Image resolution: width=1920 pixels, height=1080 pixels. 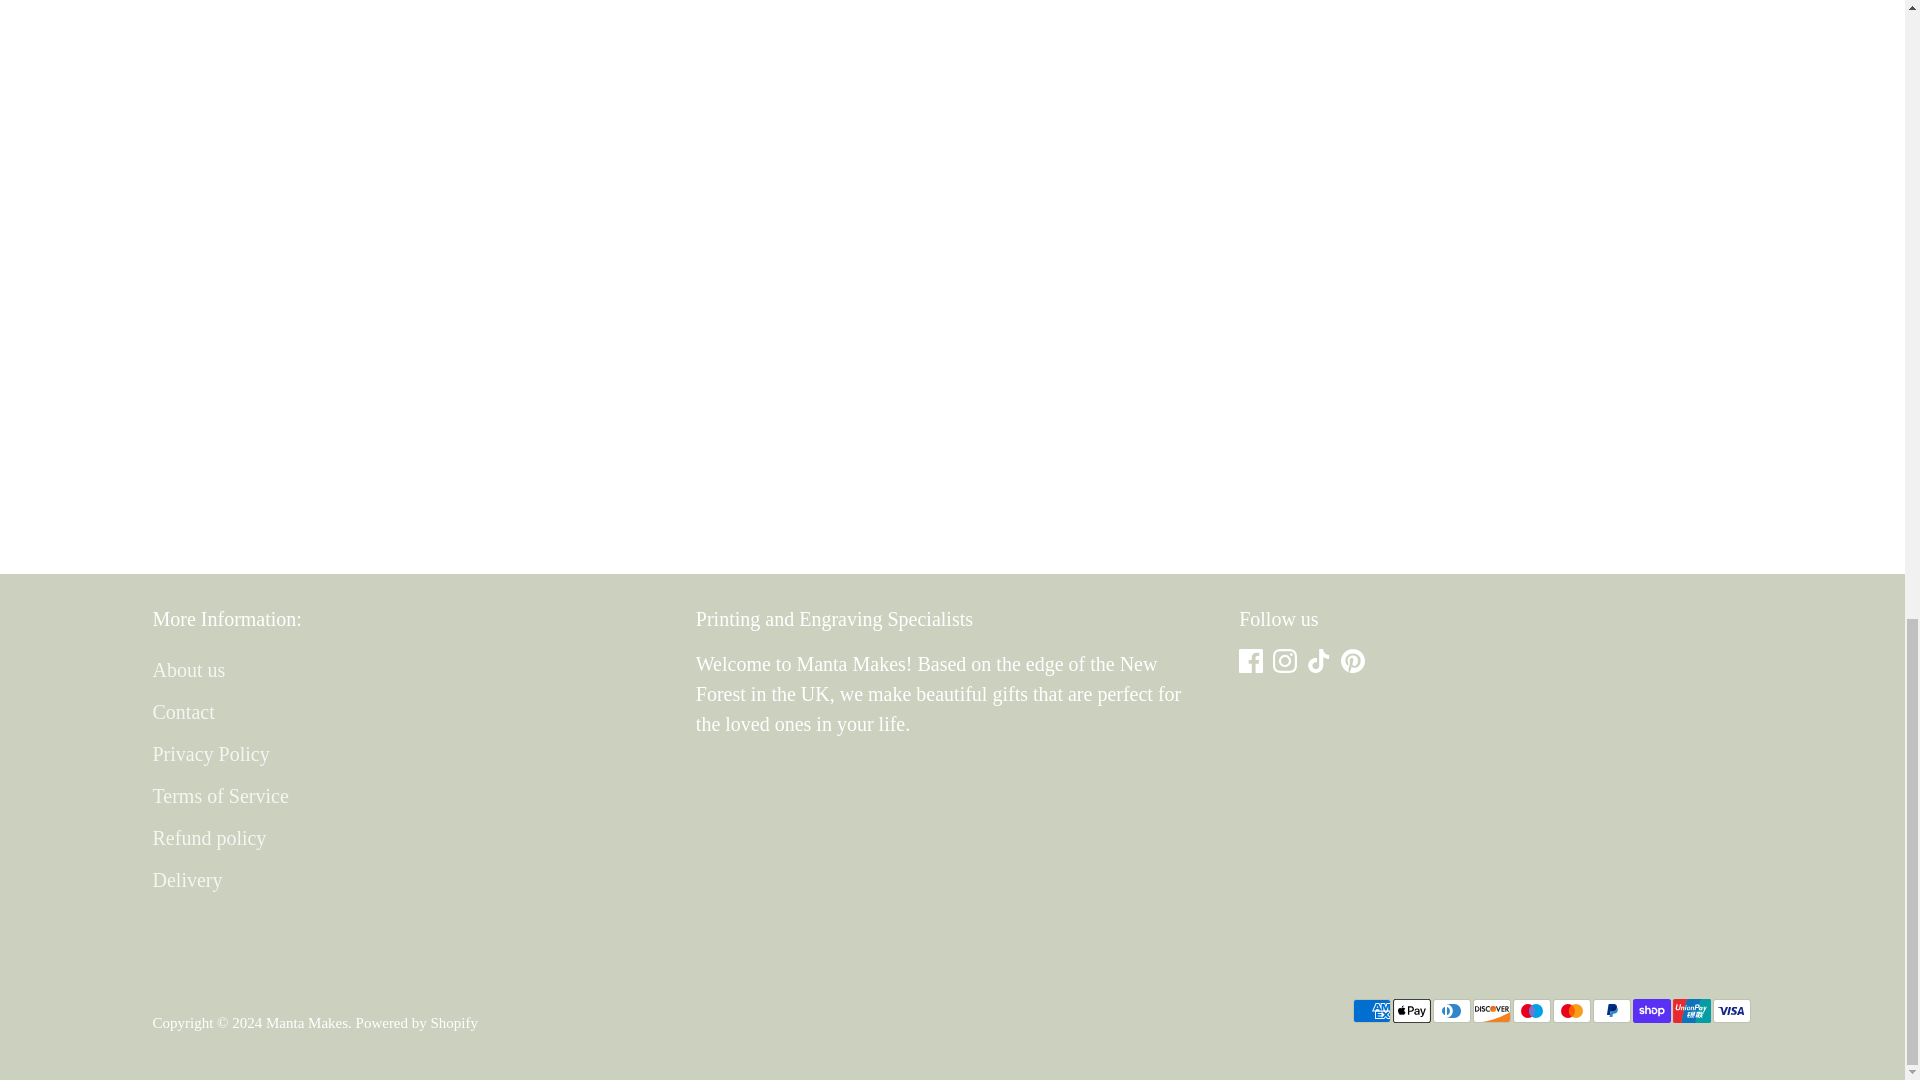 I want to click on Diners Club, so click(x=1451, y=1010).